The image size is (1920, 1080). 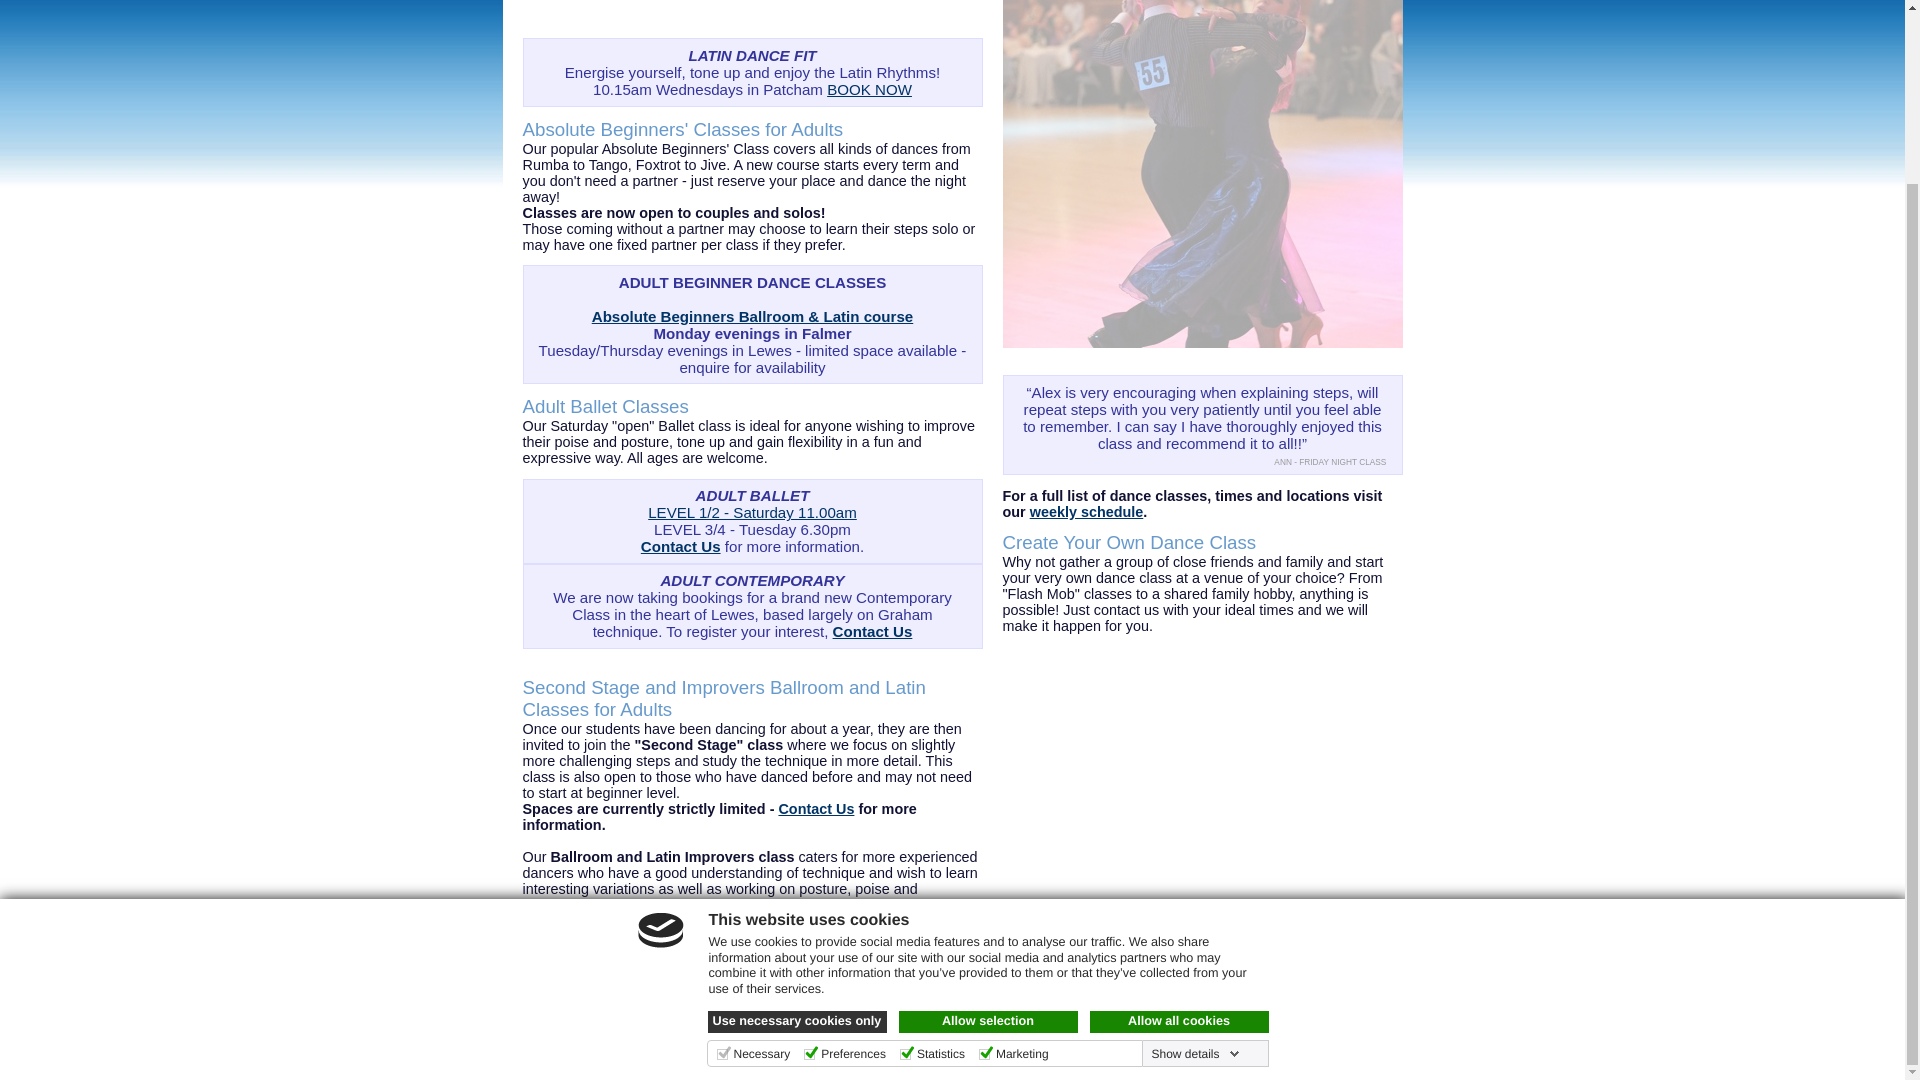 I want to click on Contact Us, so click(x=681, y=546).